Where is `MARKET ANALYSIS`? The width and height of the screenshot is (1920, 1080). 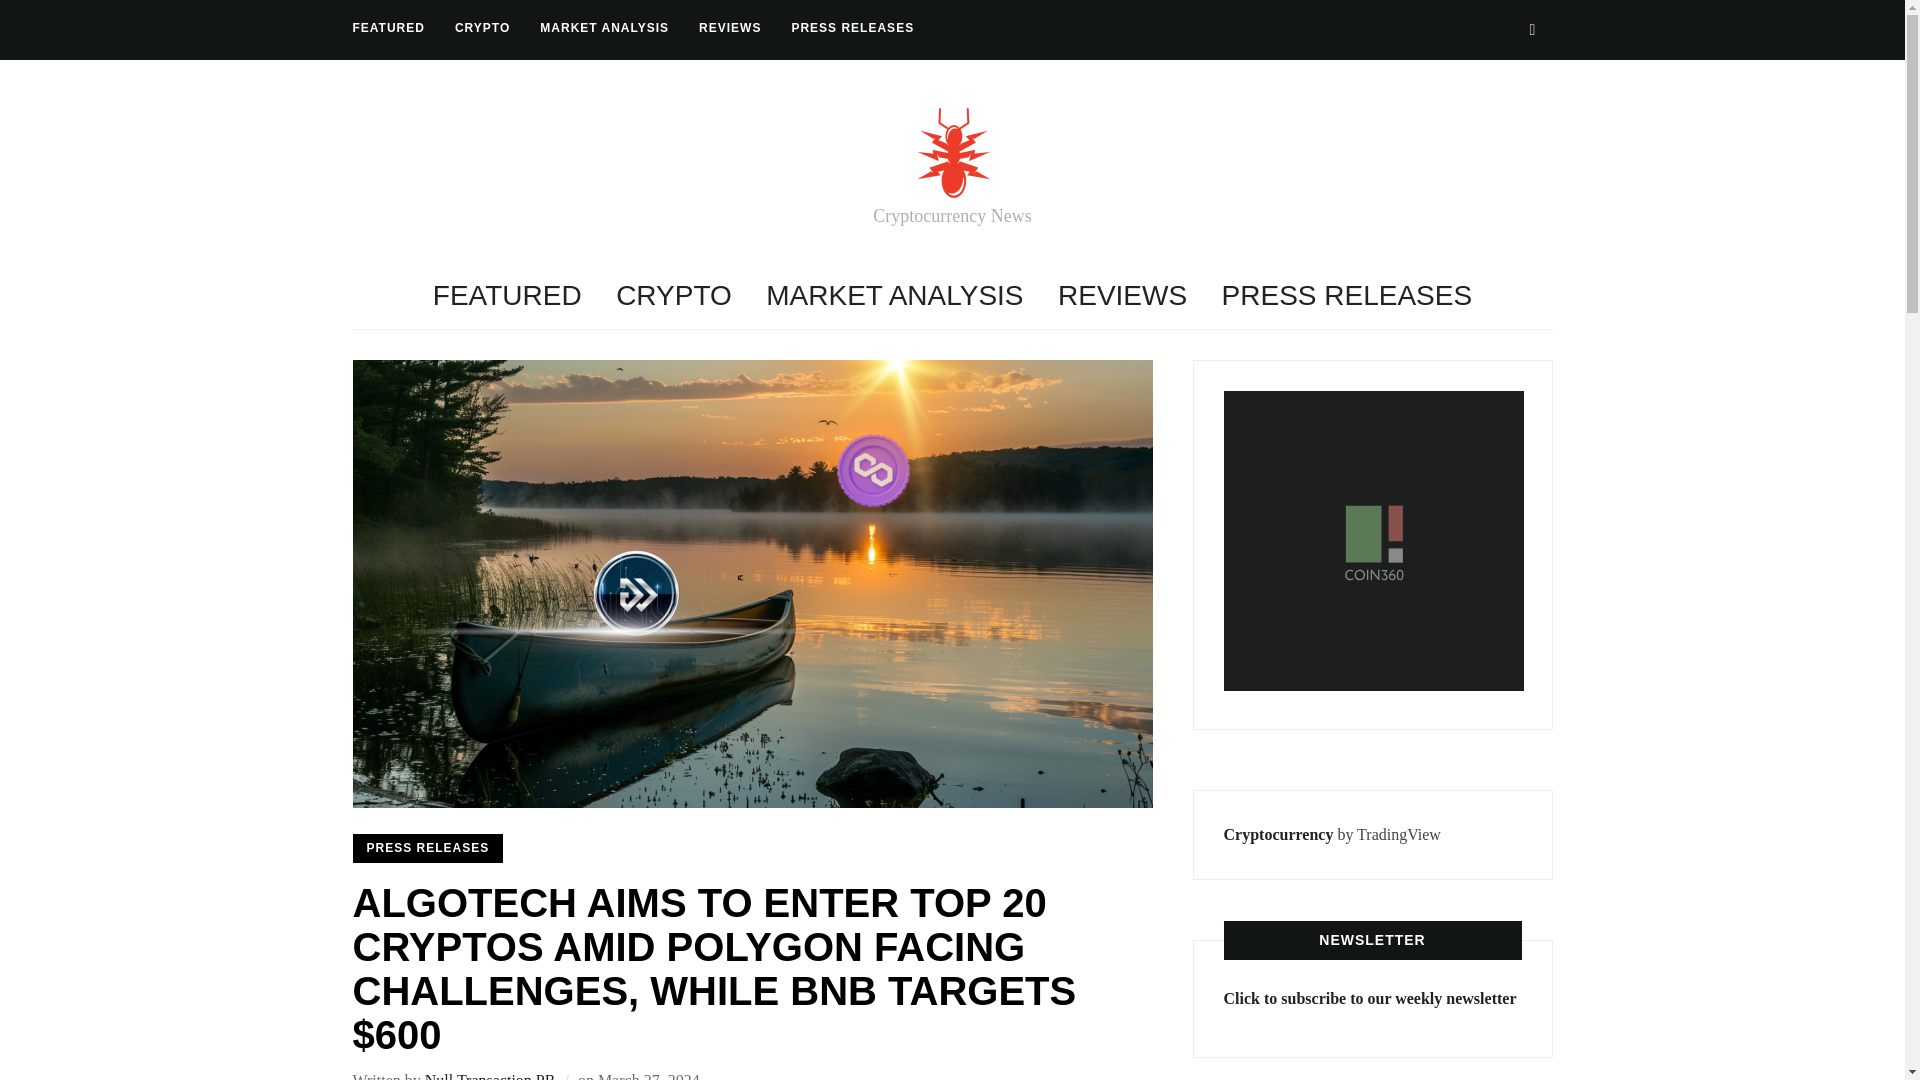 MARKET ANALYSIS is located at coordinates (604, 28).